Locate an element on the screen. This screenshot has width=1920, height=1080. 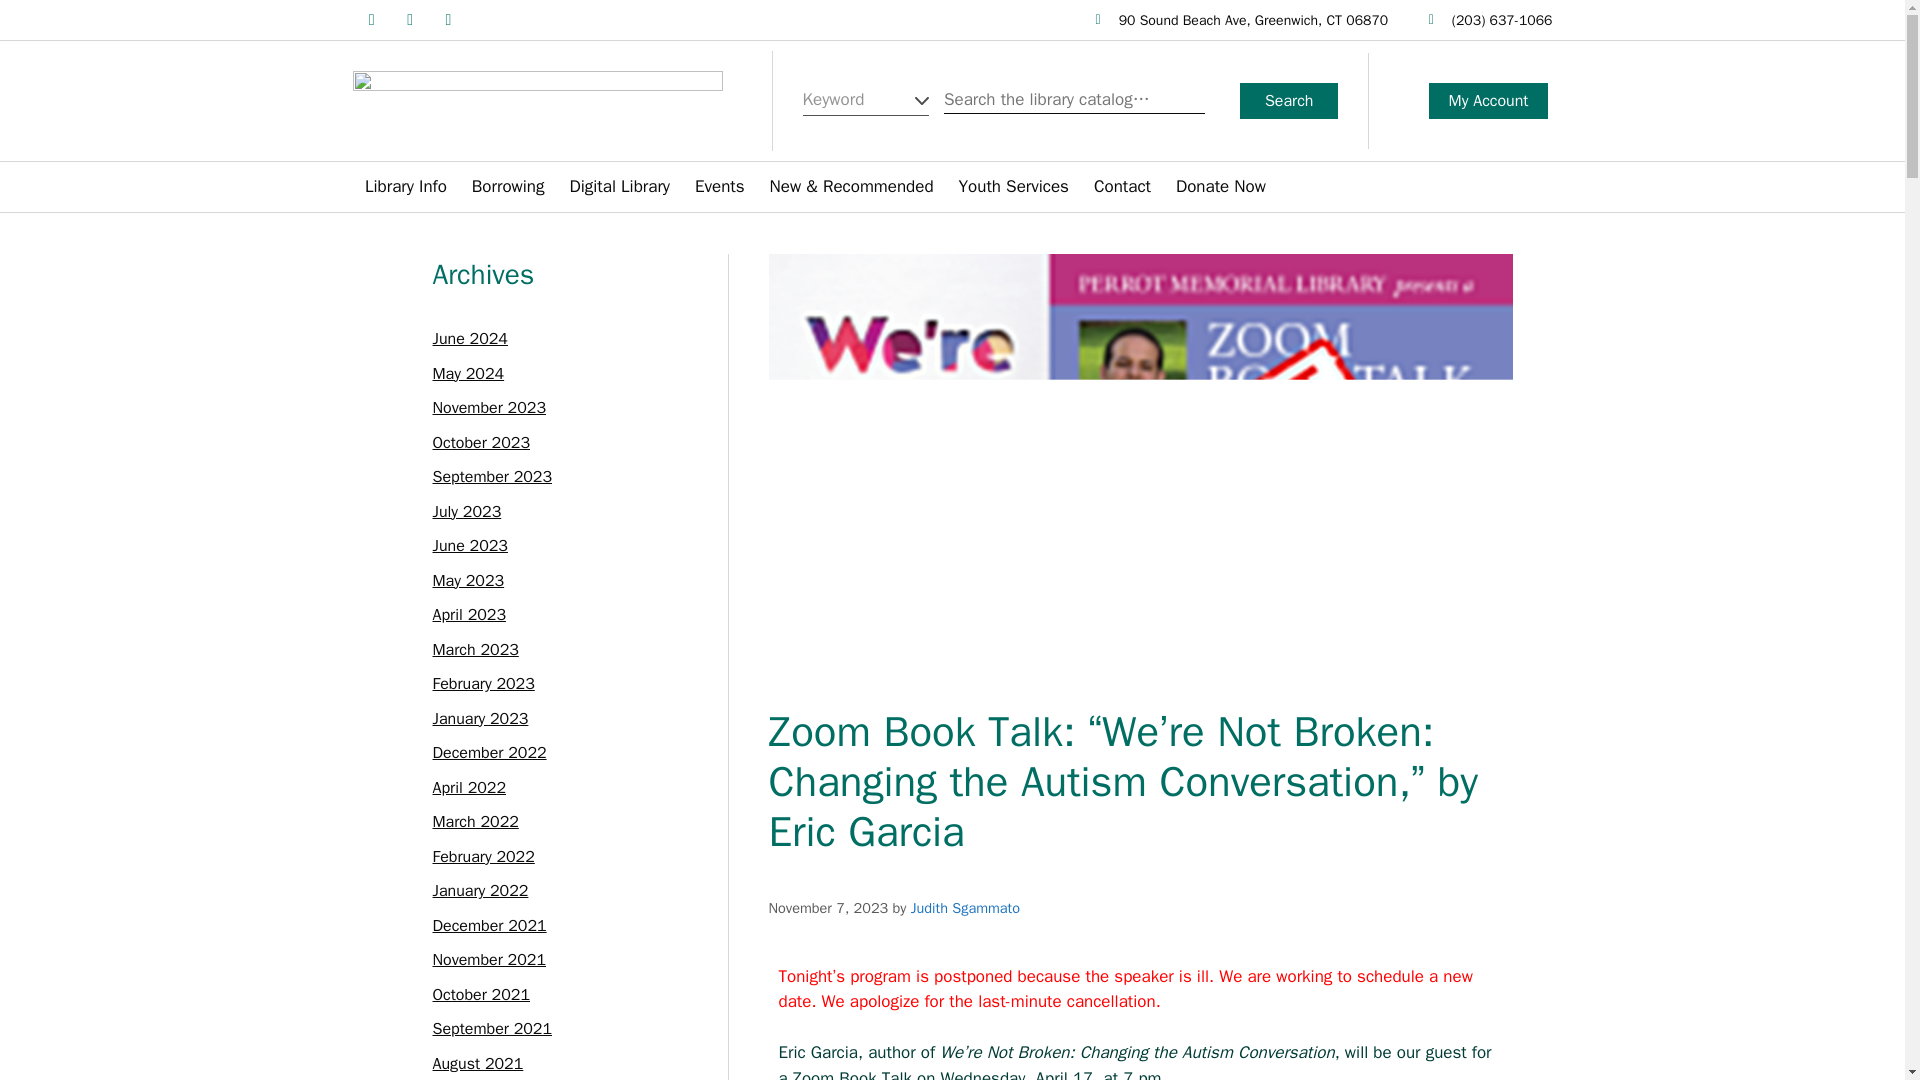
Events is located at coordinates (720, 186).